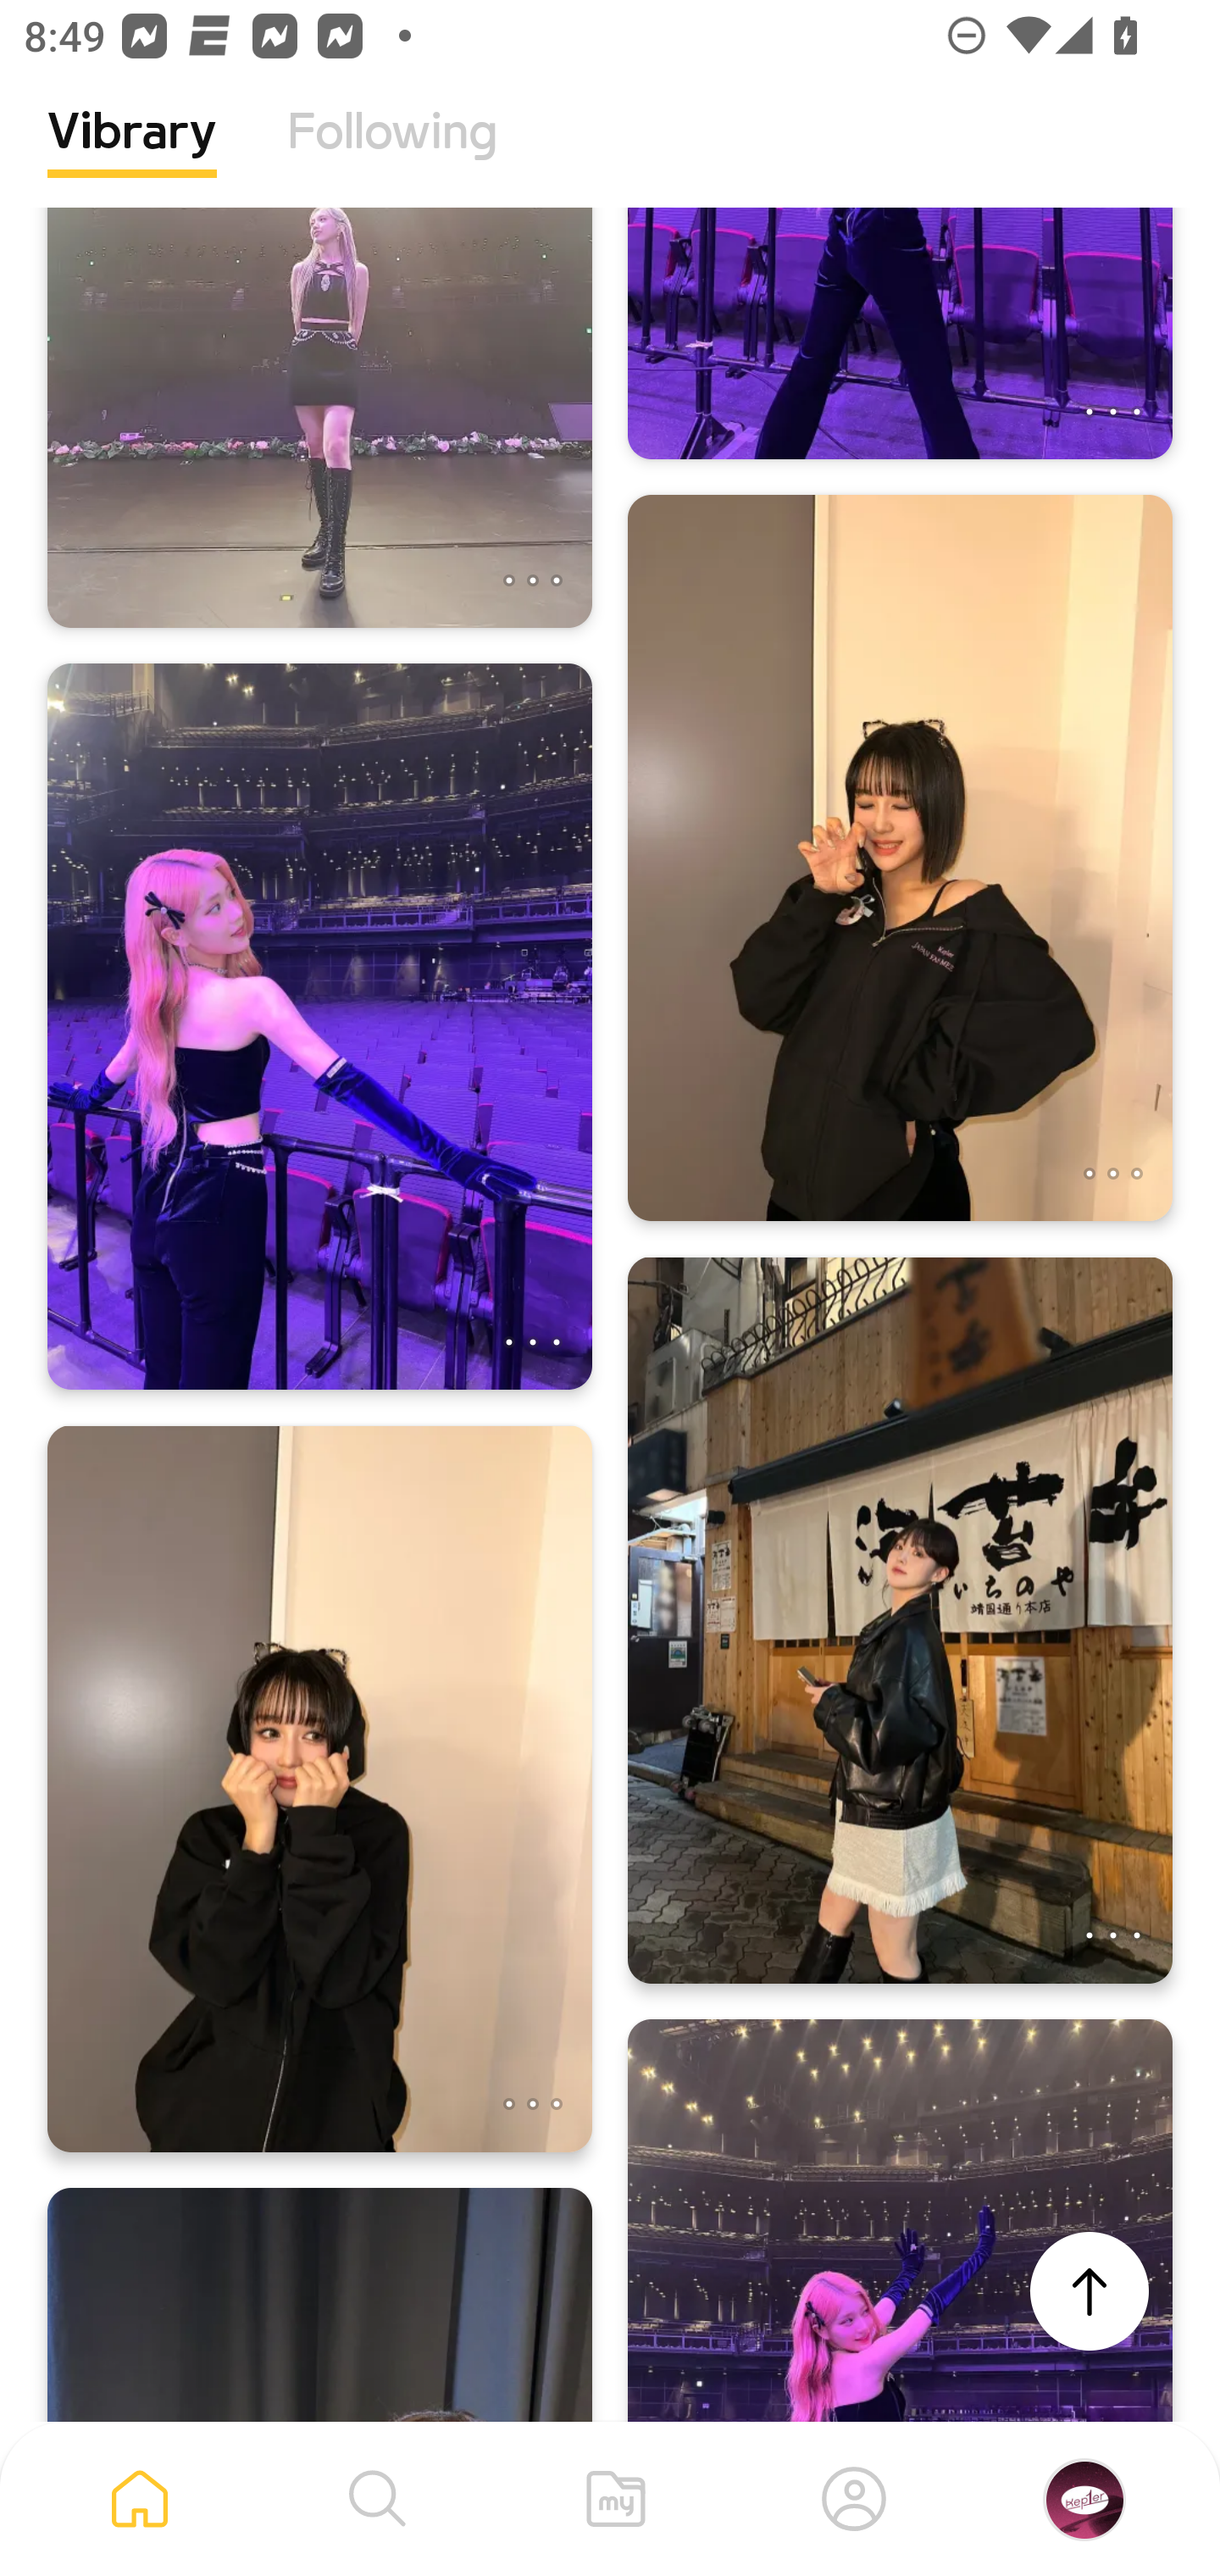 The width and height of the screenshot is (1220, 2576). What do you see at coordinates (132, 157) in the screenshot?
I see `Vibrary` at bounding box center [132, 157].